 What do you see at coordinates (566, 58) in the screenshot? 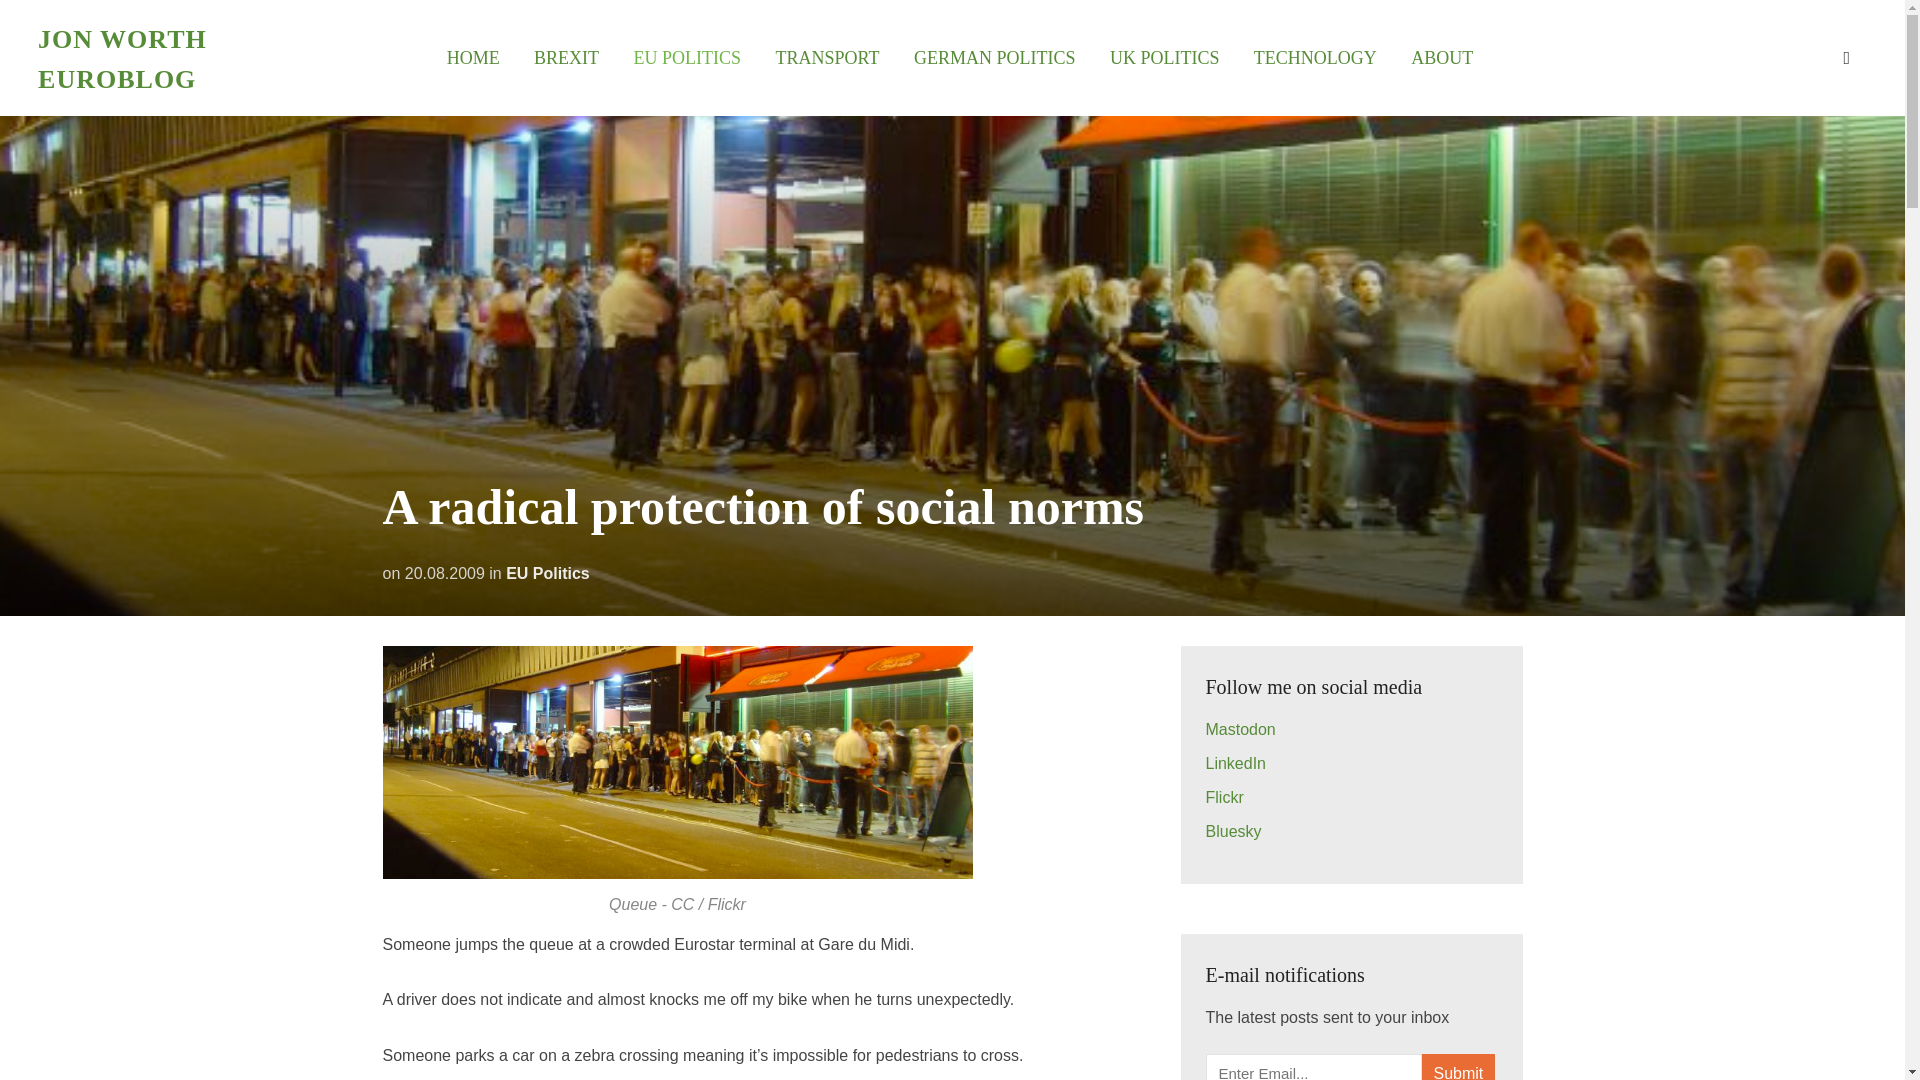
I see `BREXIT` at bounding box center [566, 58].